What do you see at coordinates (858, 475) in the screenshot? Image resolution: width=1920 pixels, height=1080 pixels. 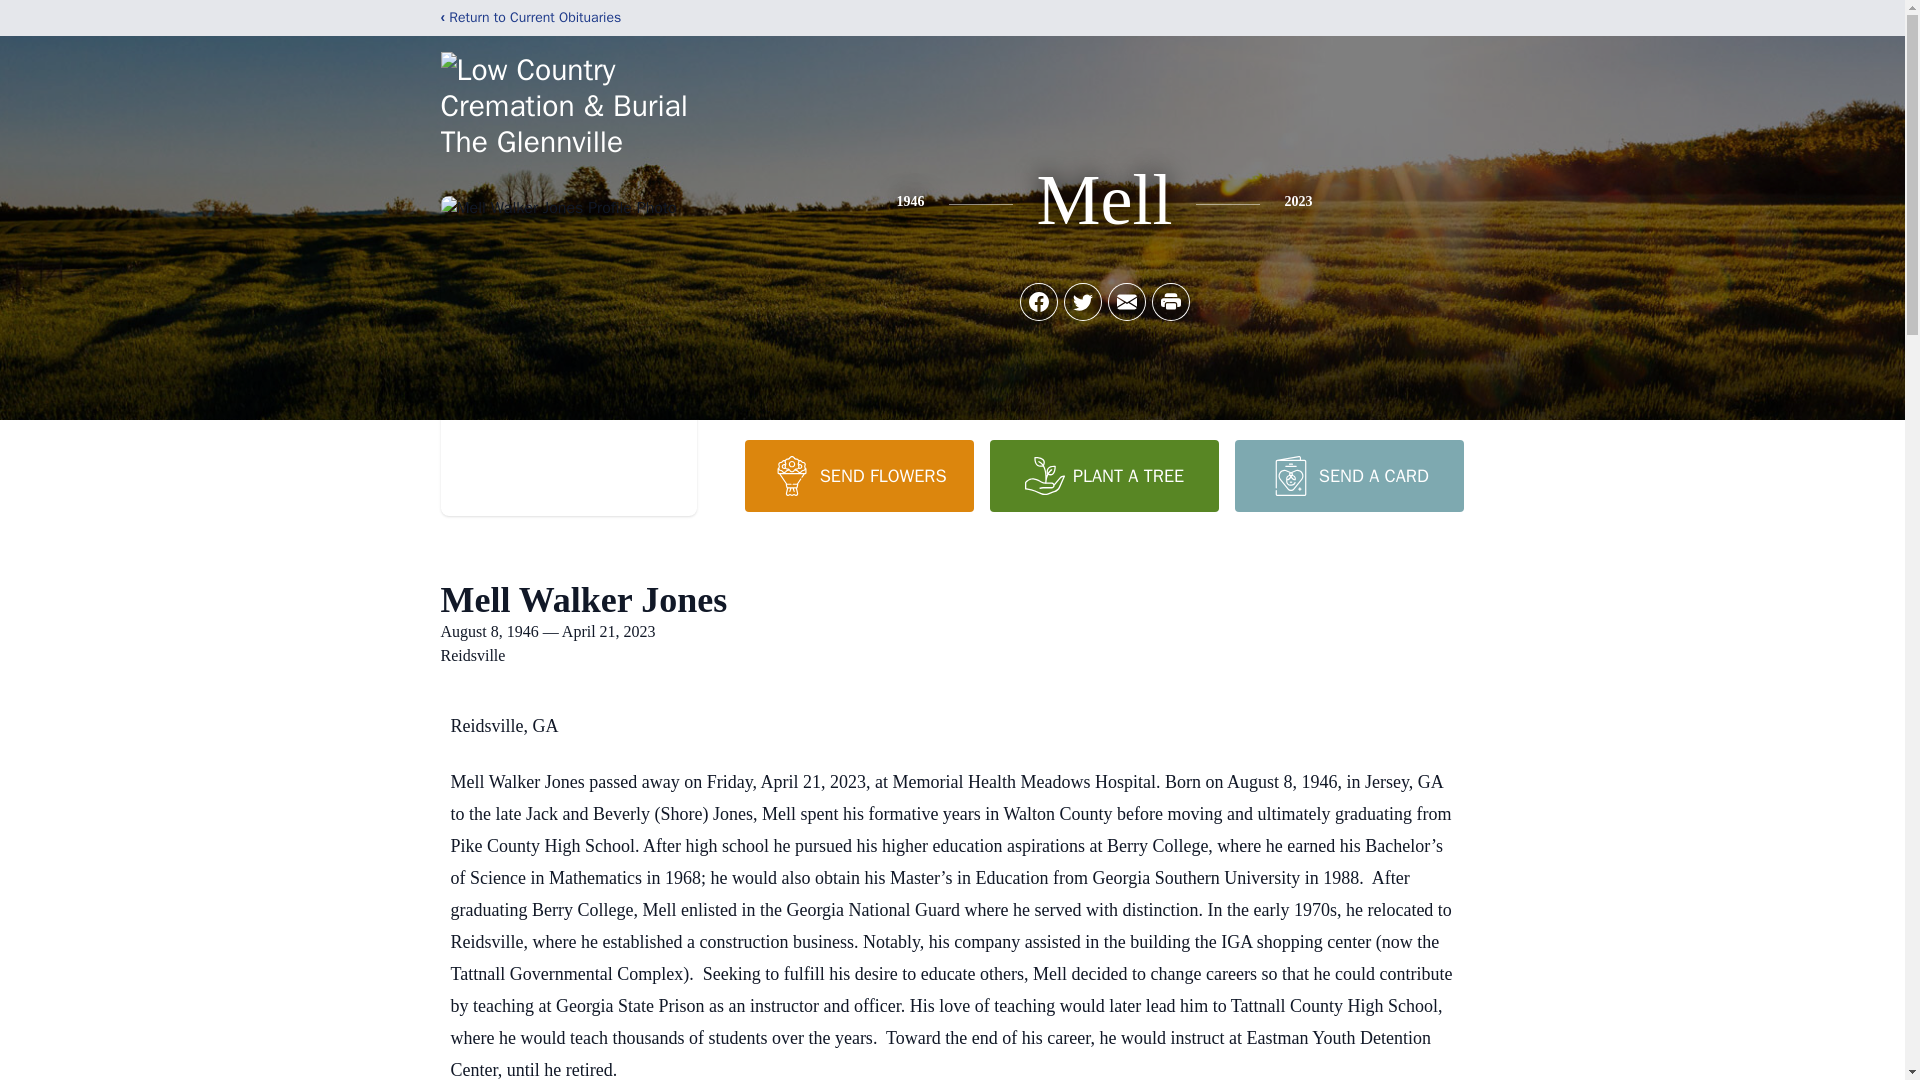 I see `SEND FLOWERS` at bounding box center [858, 475].